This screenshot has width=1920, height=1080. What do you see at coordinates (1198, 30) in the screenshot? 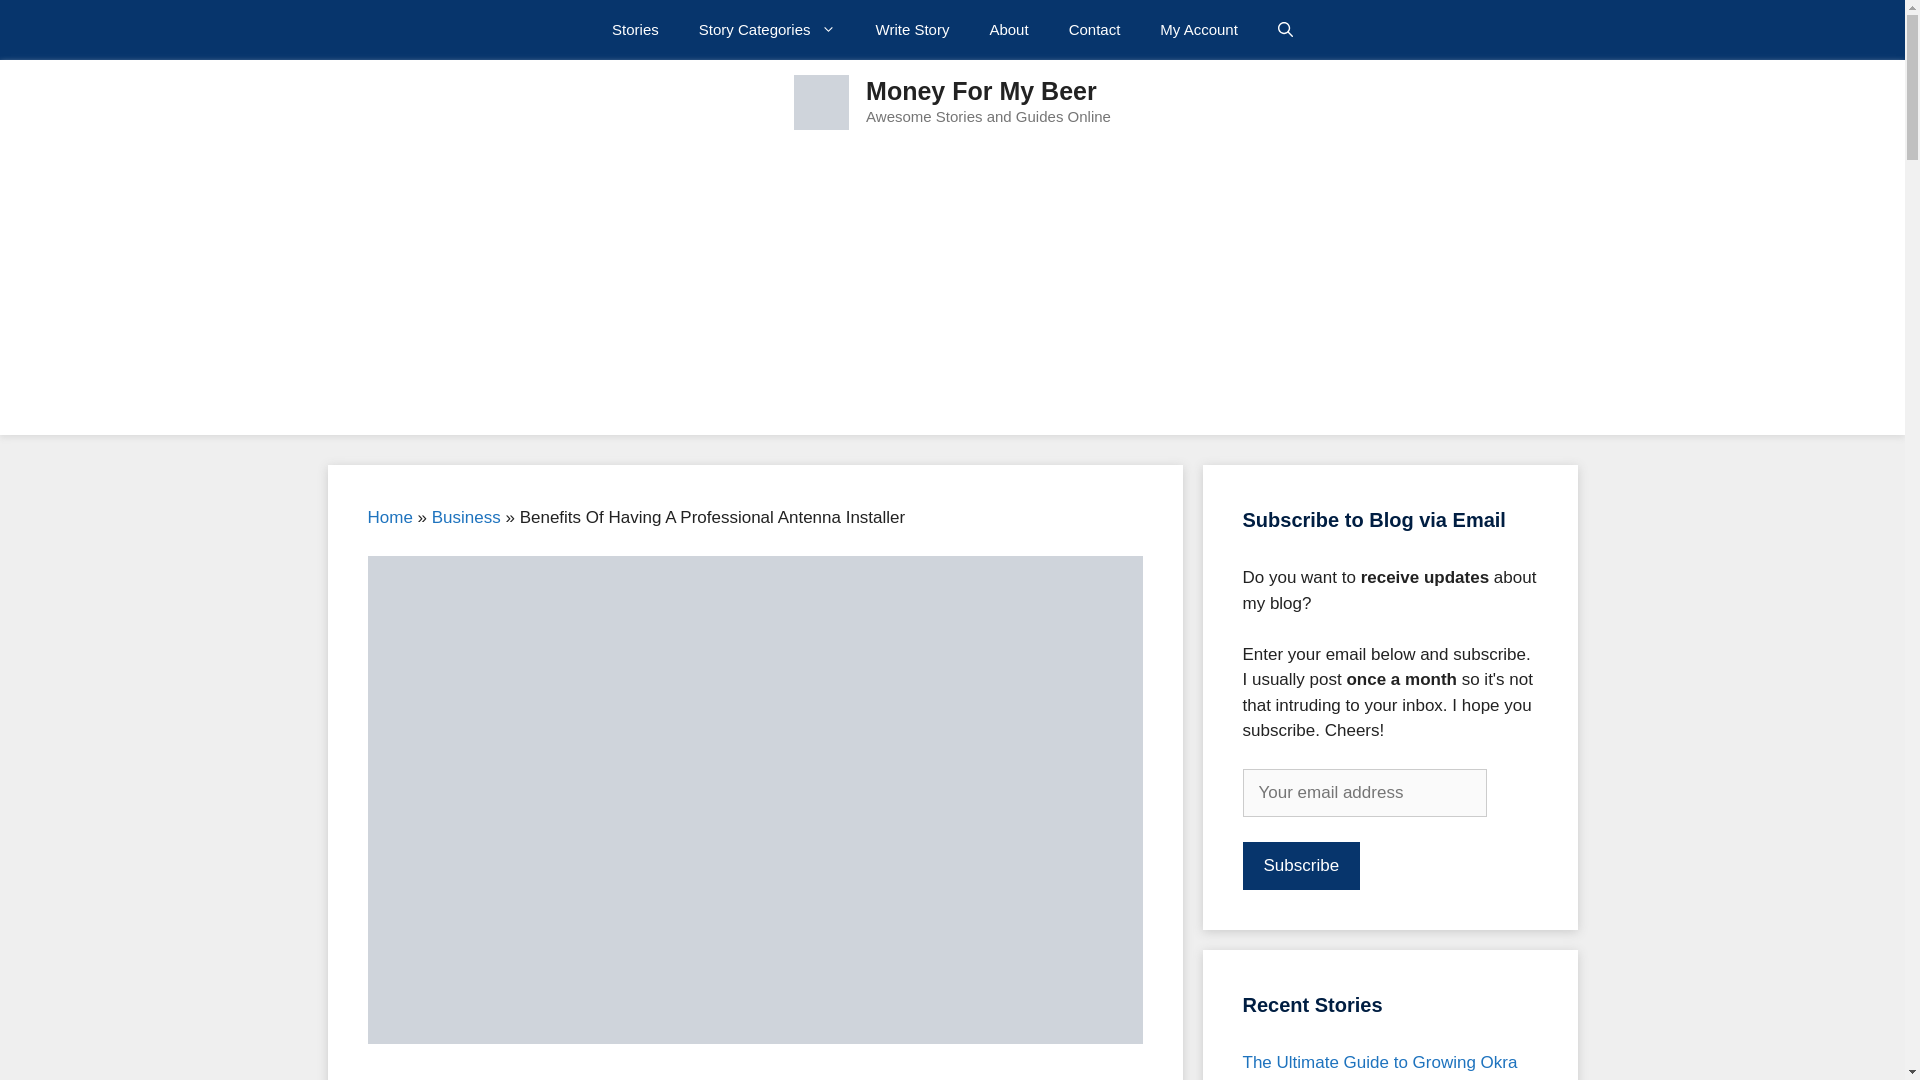
I see `My Account` at bounding box center [1198, 30].